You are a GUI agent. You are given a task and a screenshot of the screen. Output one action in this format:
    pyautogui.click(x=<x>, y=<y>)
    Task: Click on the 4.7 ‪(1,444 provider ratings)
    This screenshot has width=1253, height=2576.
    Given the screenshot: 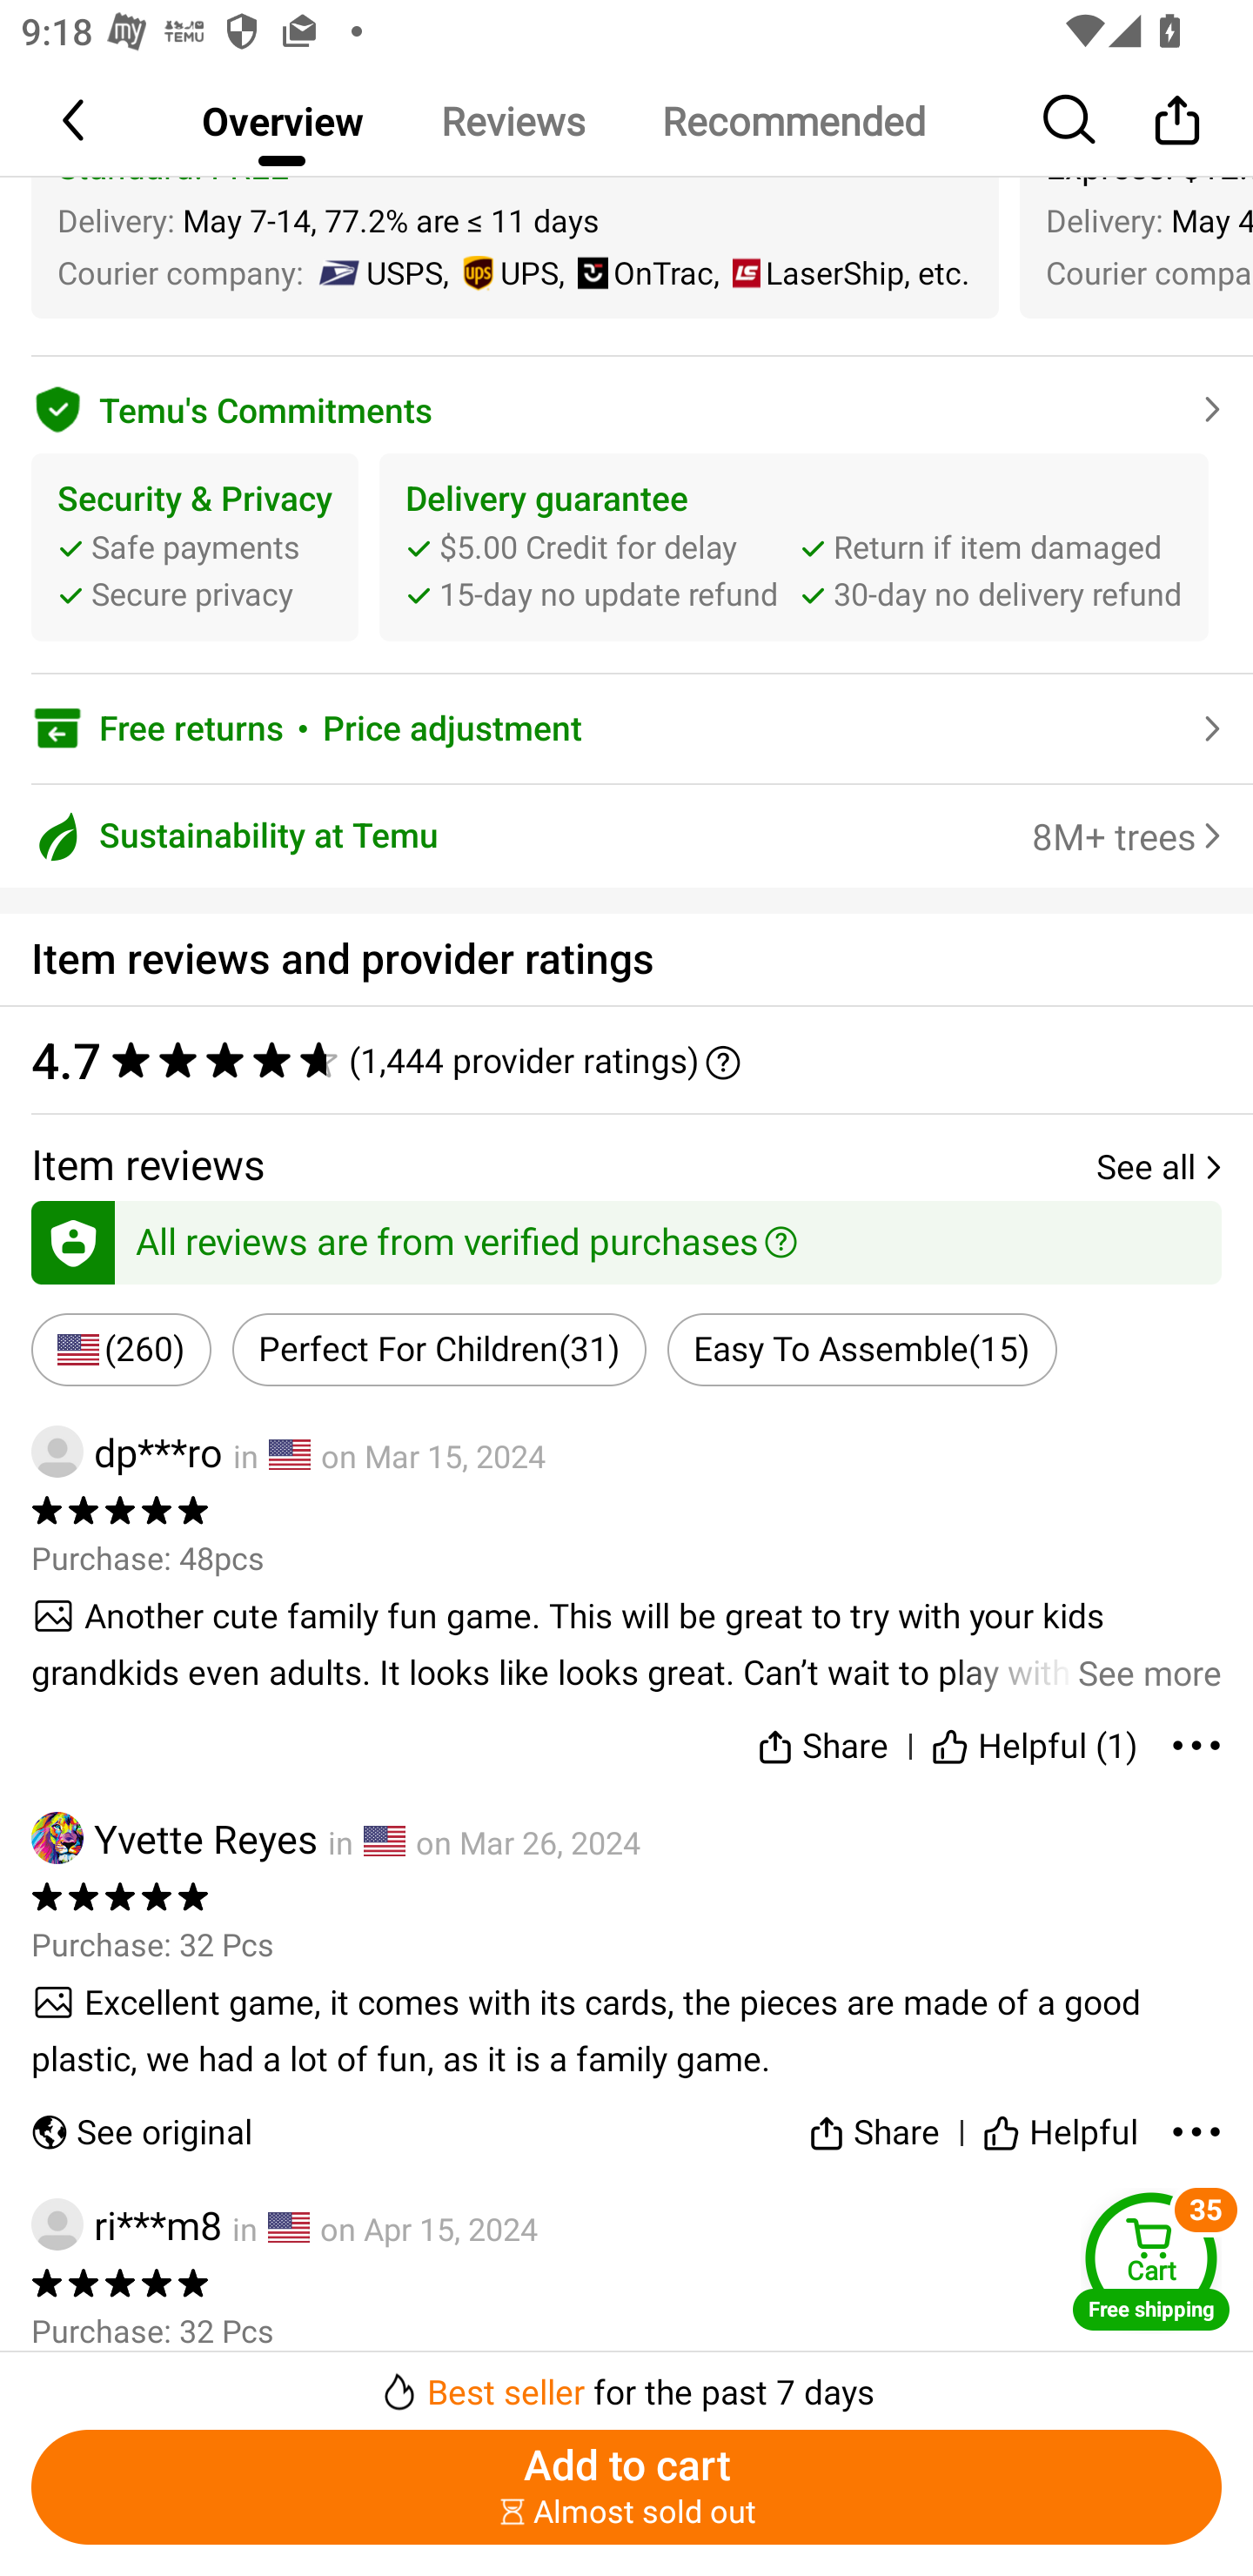 What is the action you would take?
    pyautogui.click(x=611, y=1060)
    